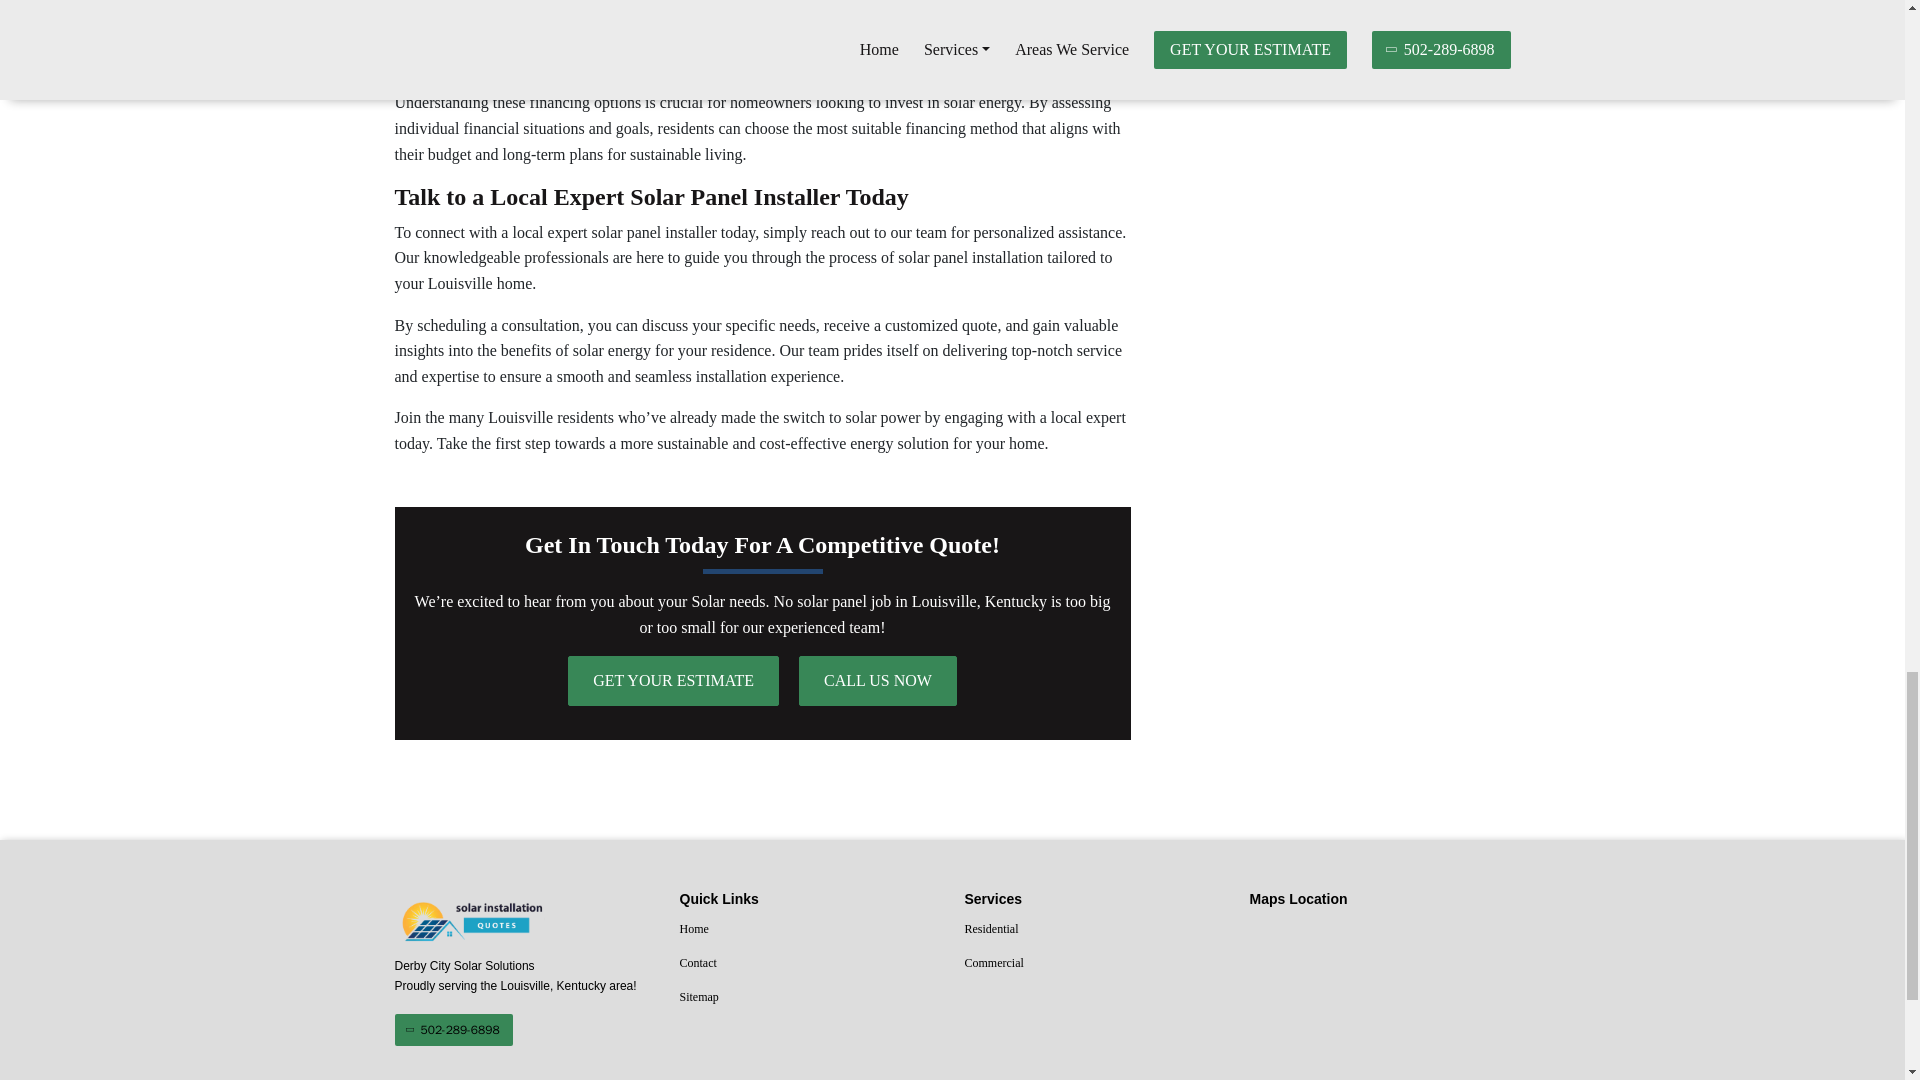  What do you see at coordinates (674, 680) in the screenshot?
I see `GET YOUR ESTIMATE` at bounding box center [674, 680].